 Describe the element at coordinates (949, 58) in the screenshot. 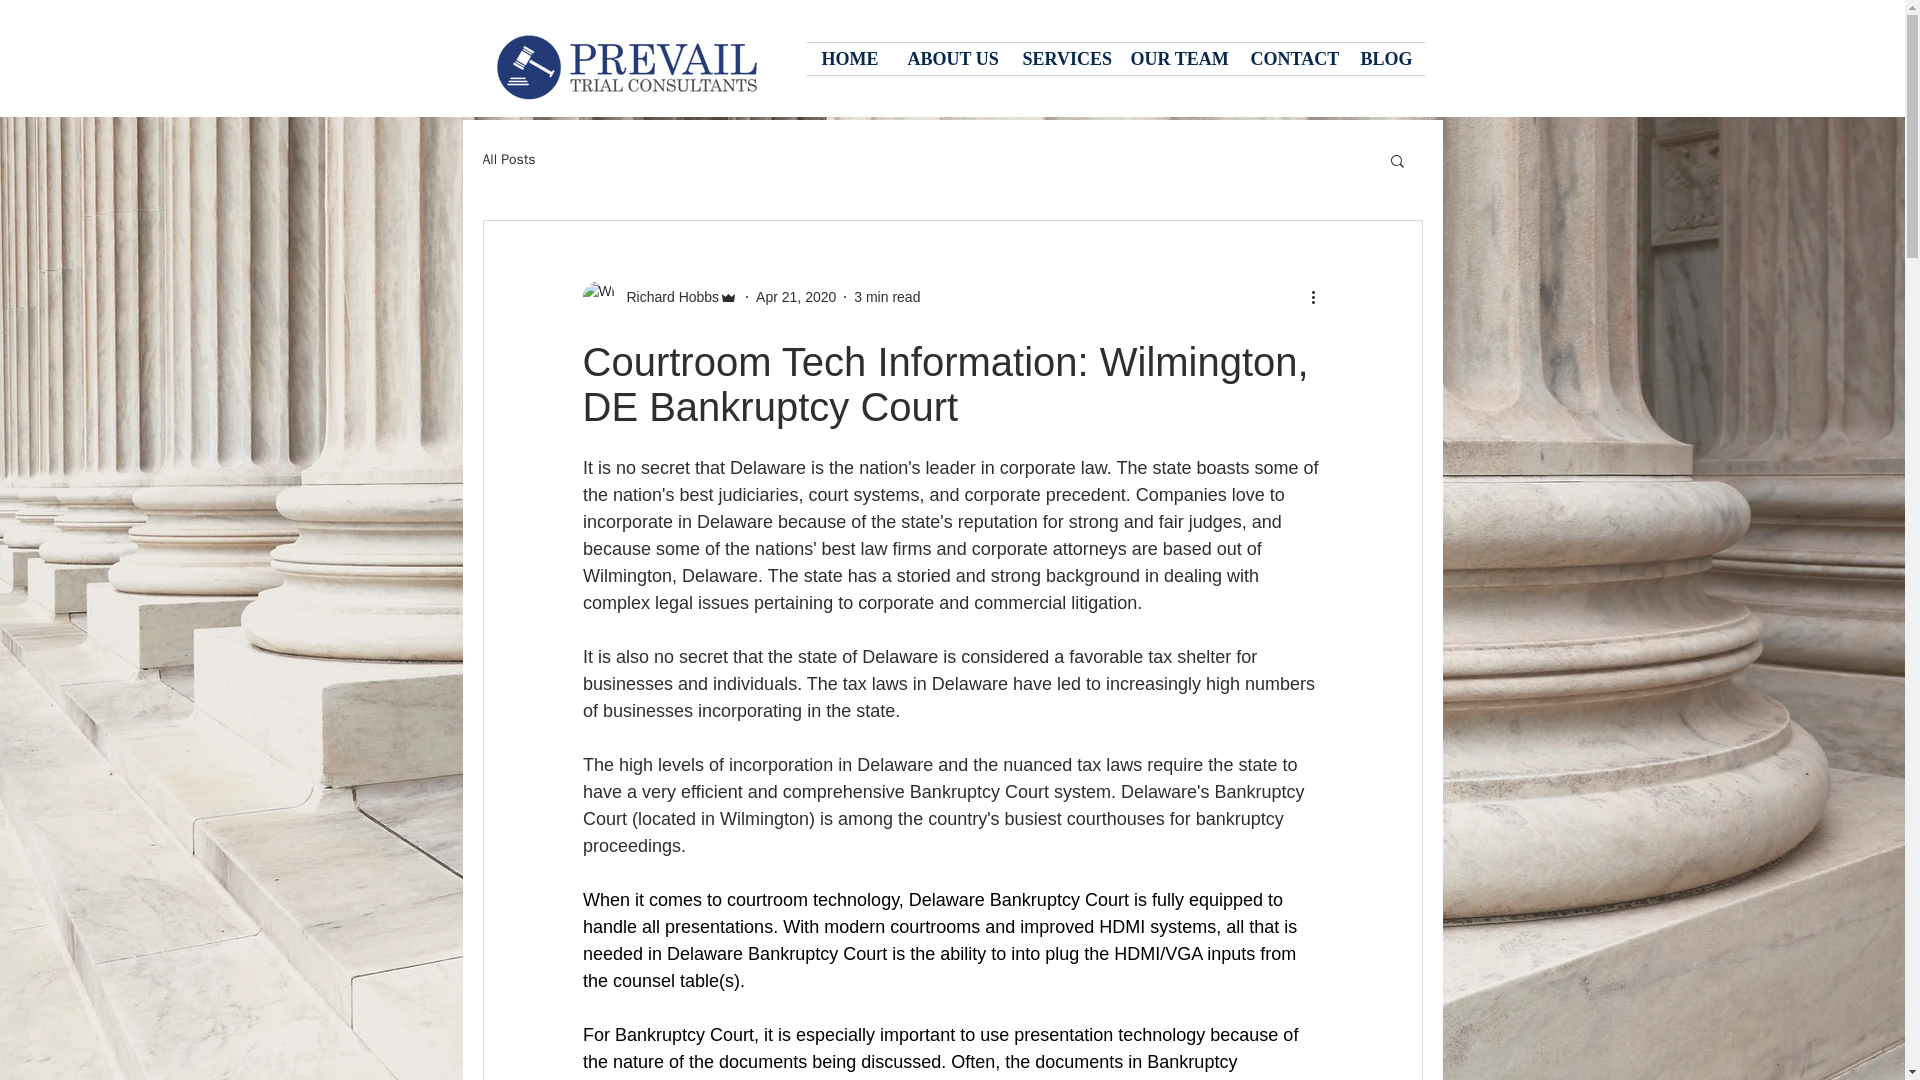

I see `ABOUT US` at that location.